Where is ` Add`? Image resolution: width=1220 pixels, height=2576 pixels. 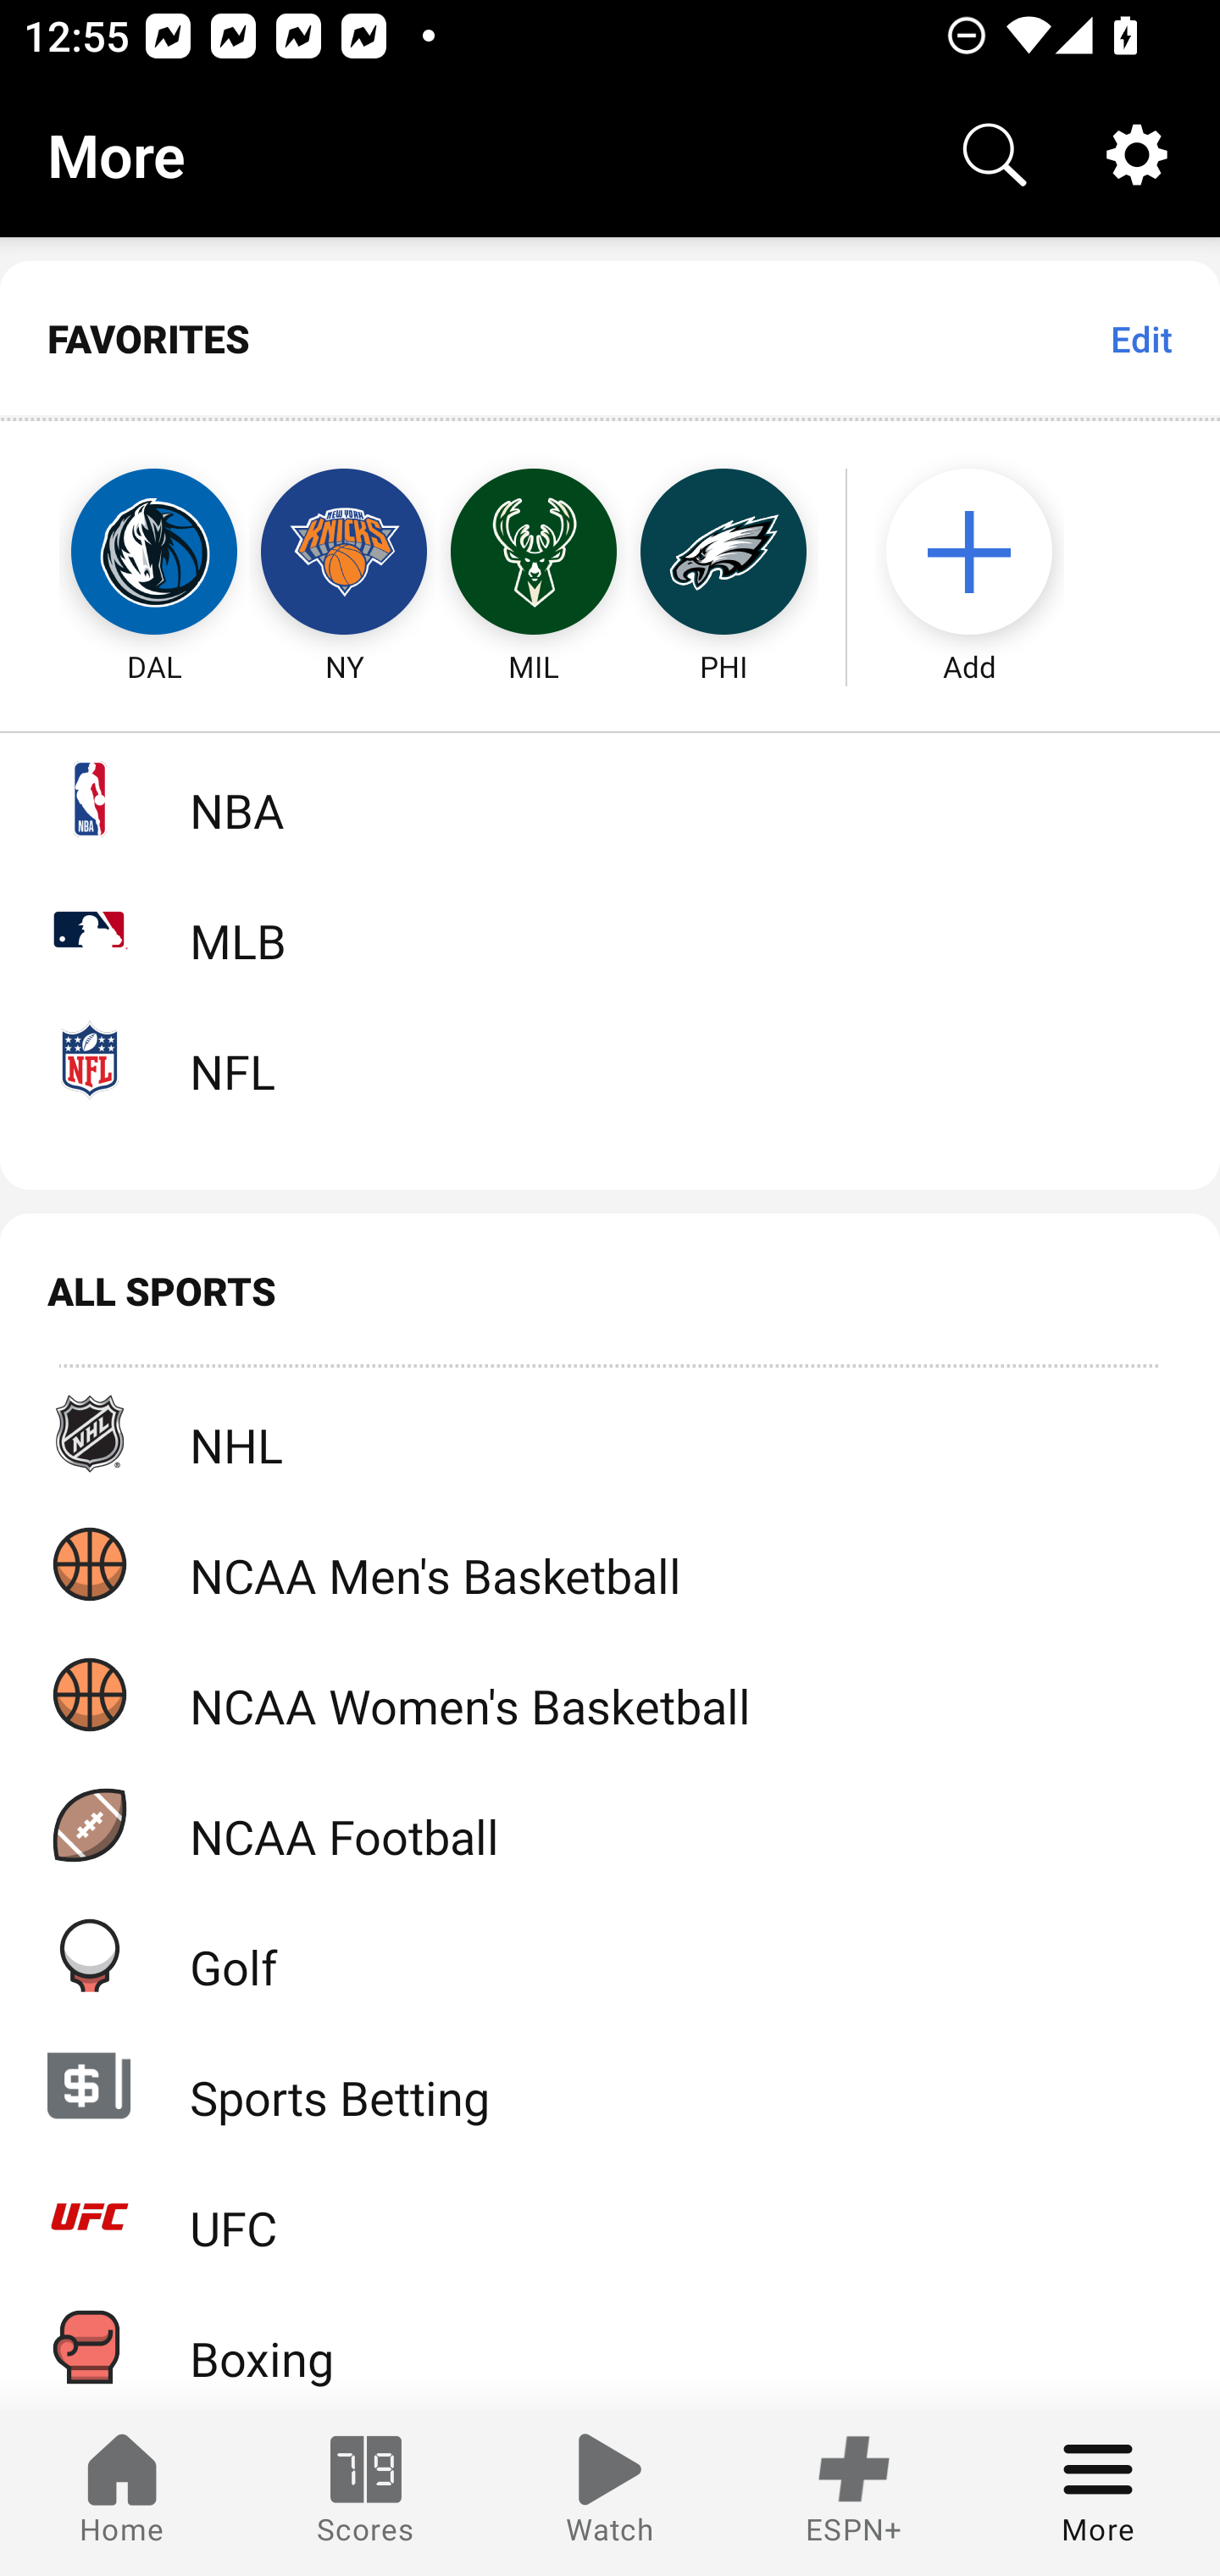
 Add is located at coordinates (985, 552).